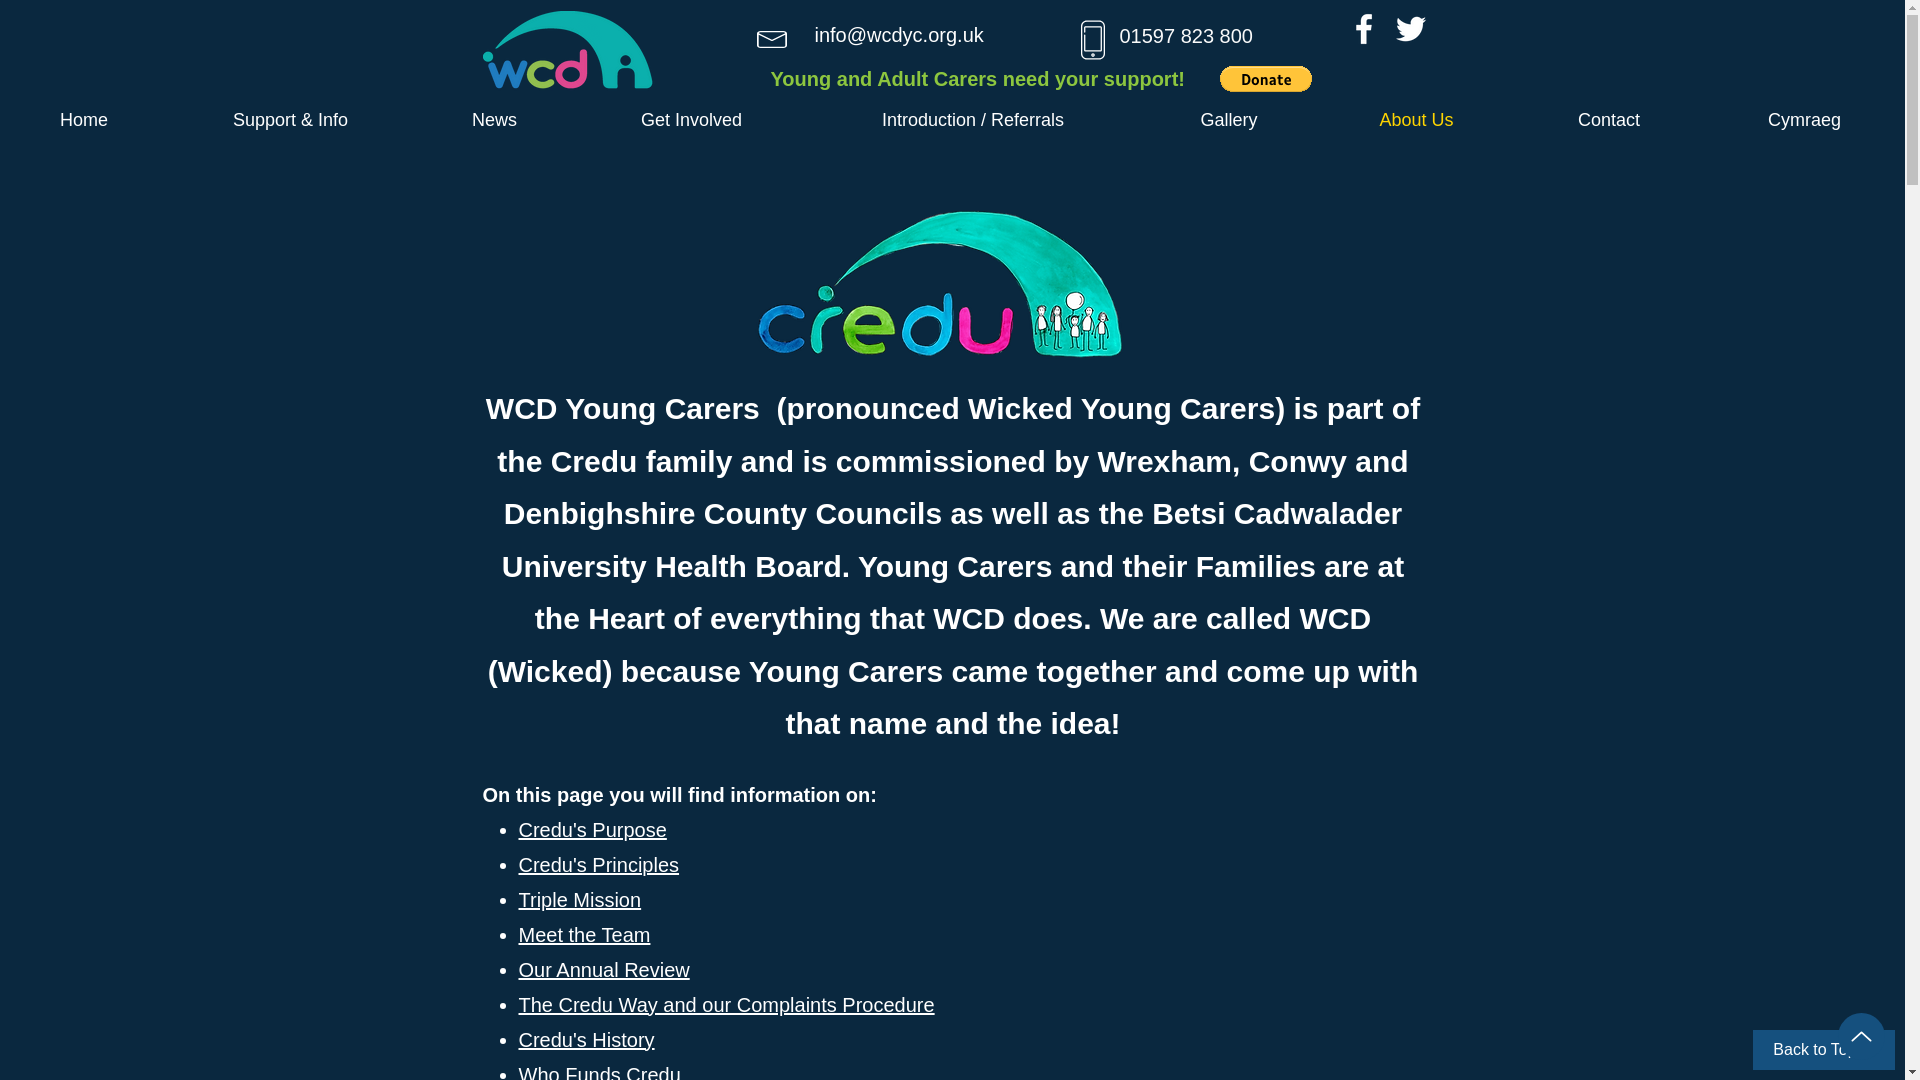 Image resolution: width=1920 pixels, height=1080 pixels. What do you see at coordinates (580, 898) in the screenshot?
I see `Triple Mission` at bounding box center [580, 898].